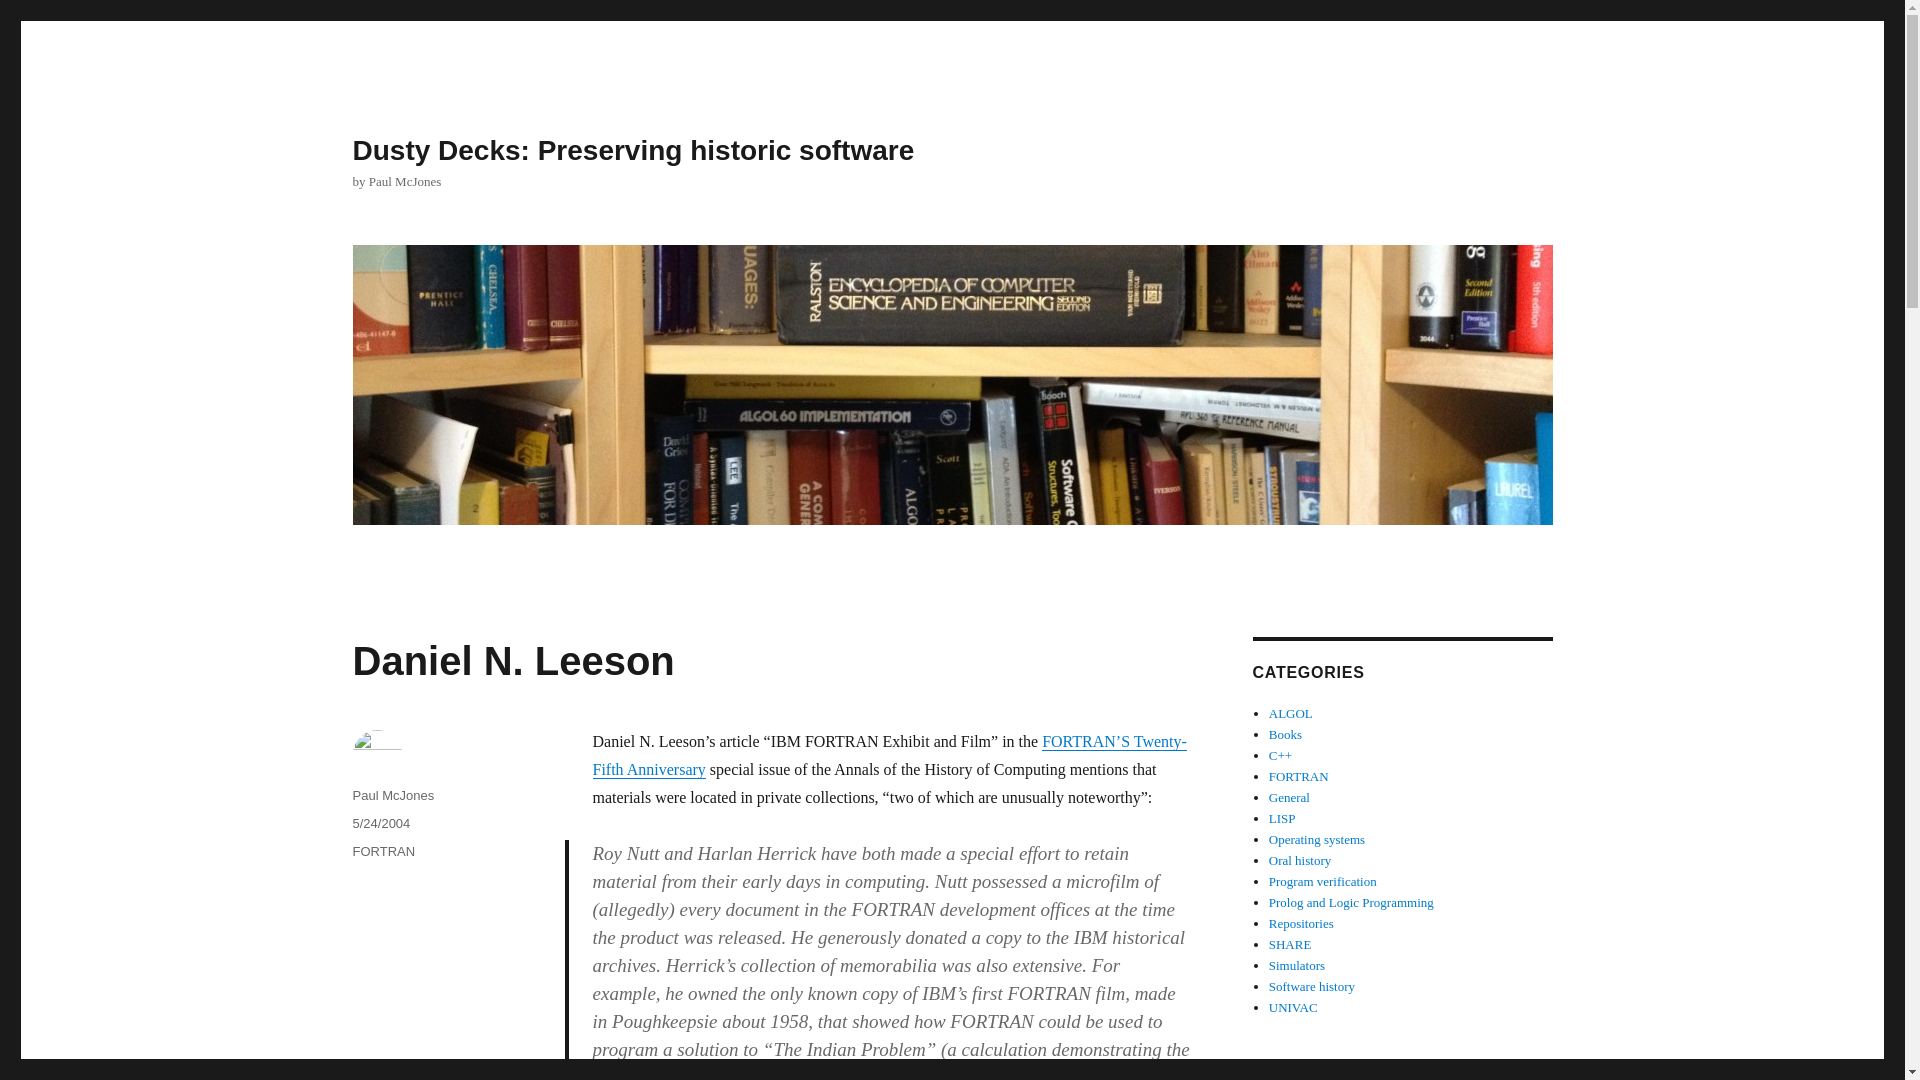 This screenshot has height=1080, width=1920. What do you see at coordinates (1296, 965) in the screenshot?
I see `Simulators` at bounding box center [1296, 965].